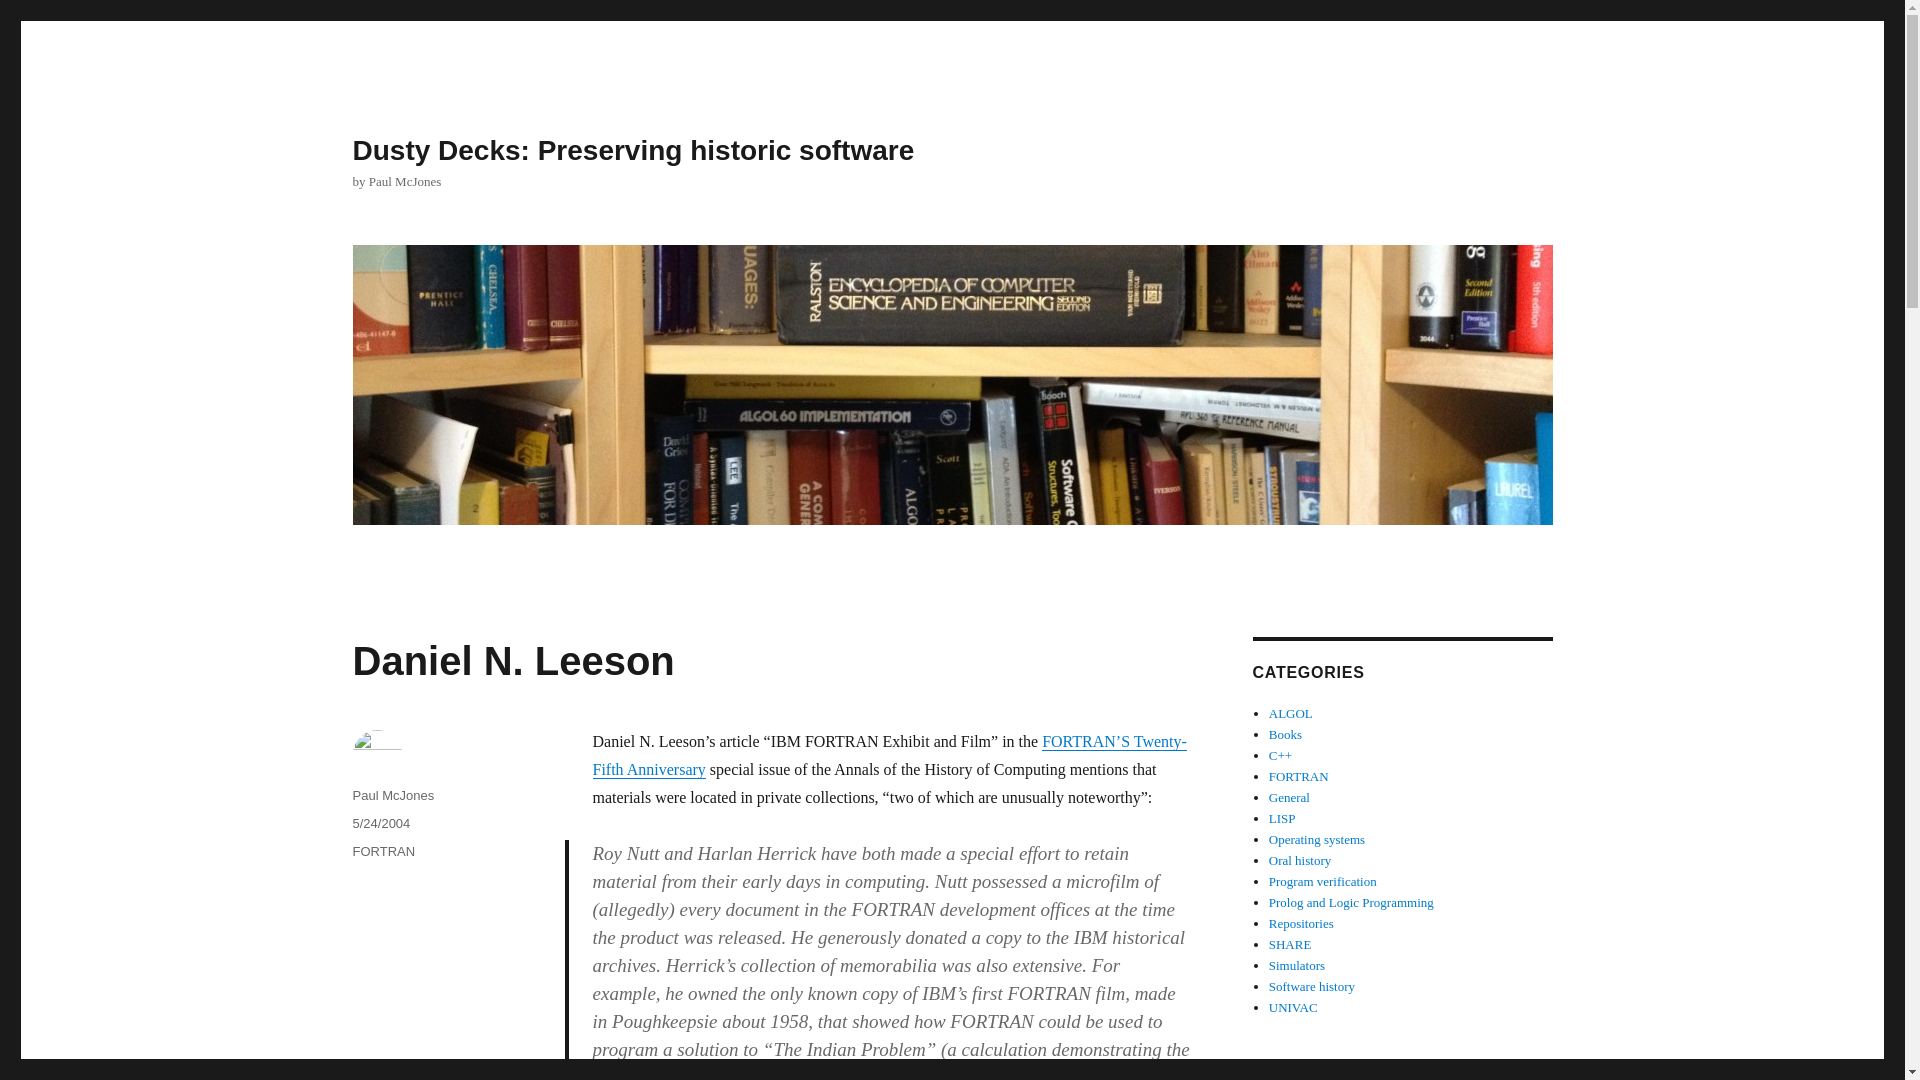 This screenshot has height=1080, width=1920. What do you see at coordinates (1296, 965) in the screenshot?
I see `Simulators` at bounding box center [1296, 965].